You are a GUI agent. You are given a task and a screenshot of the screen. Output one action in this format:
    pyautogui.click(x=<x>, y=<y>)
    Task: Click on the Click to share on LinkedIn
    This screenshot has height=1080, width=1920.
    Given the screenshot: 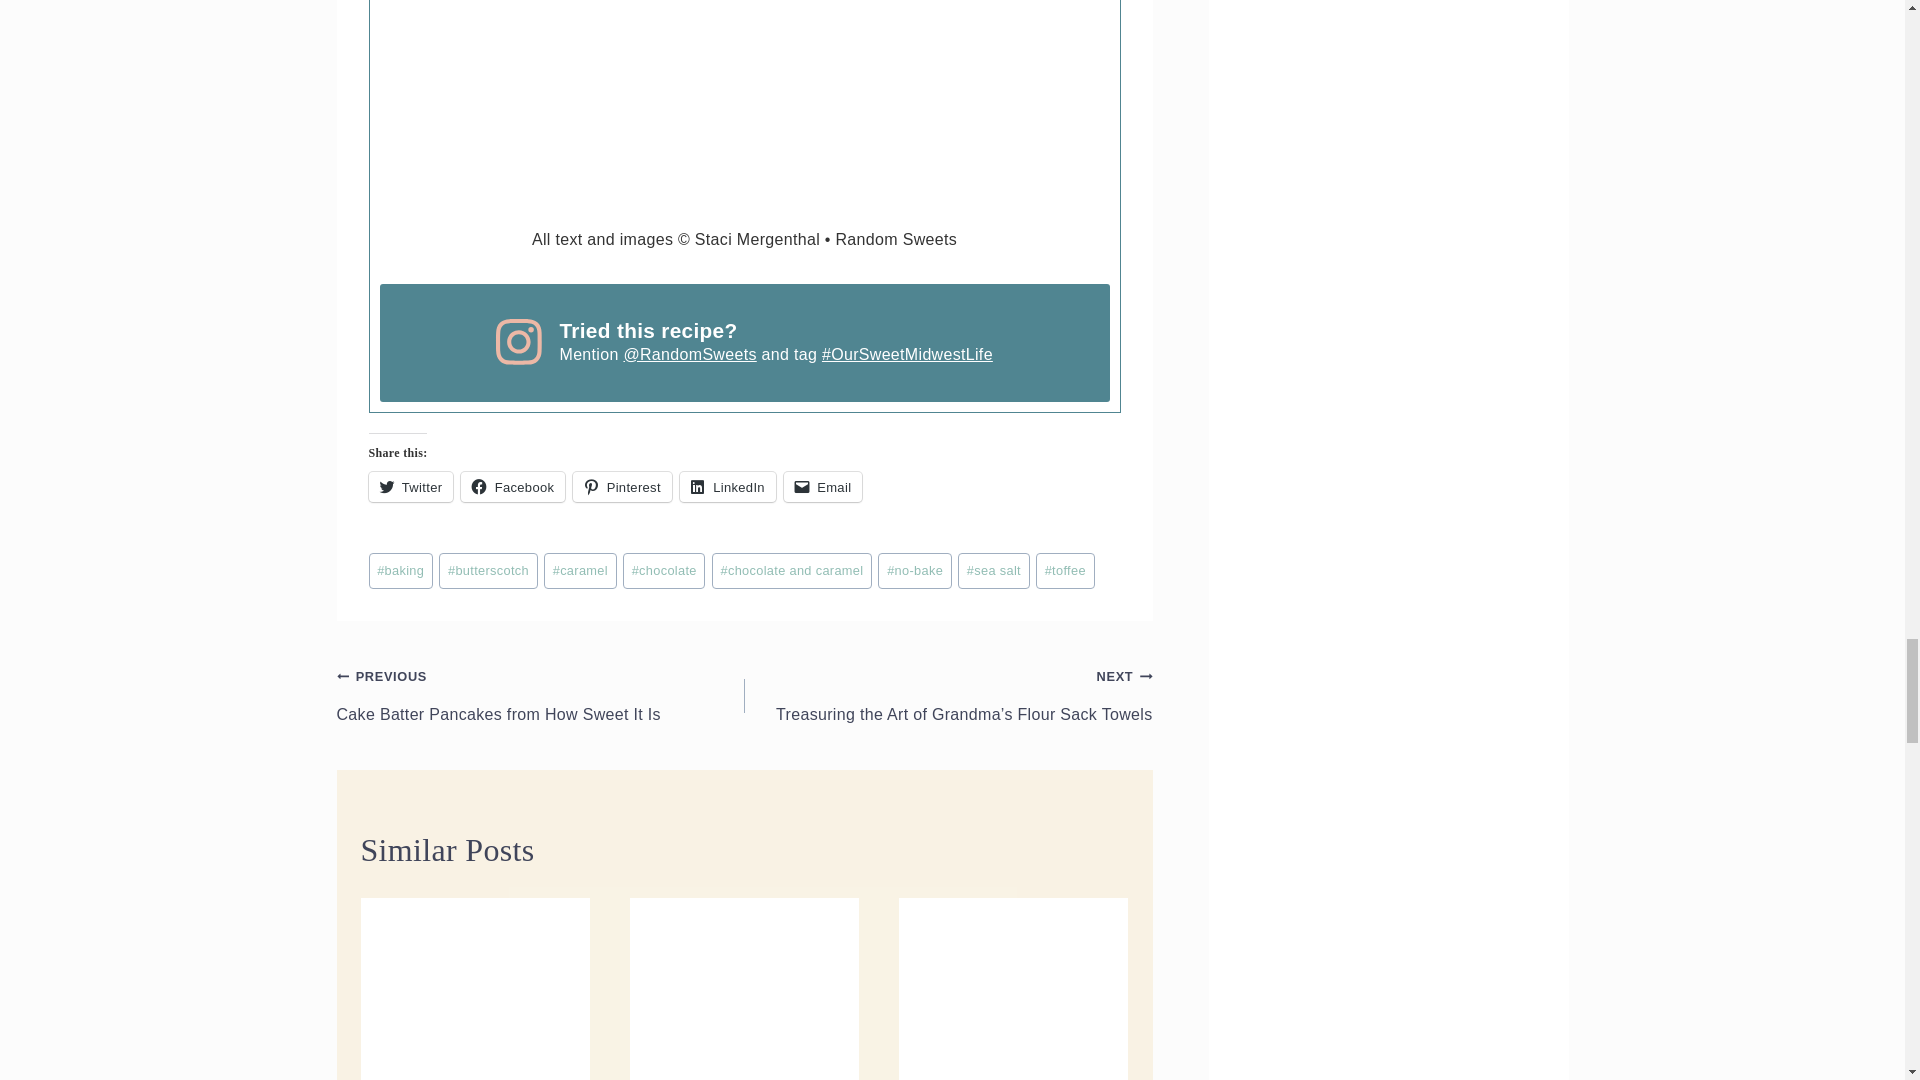 What is the action you would take?
    pyautogui.click(x=727, y=486)
    